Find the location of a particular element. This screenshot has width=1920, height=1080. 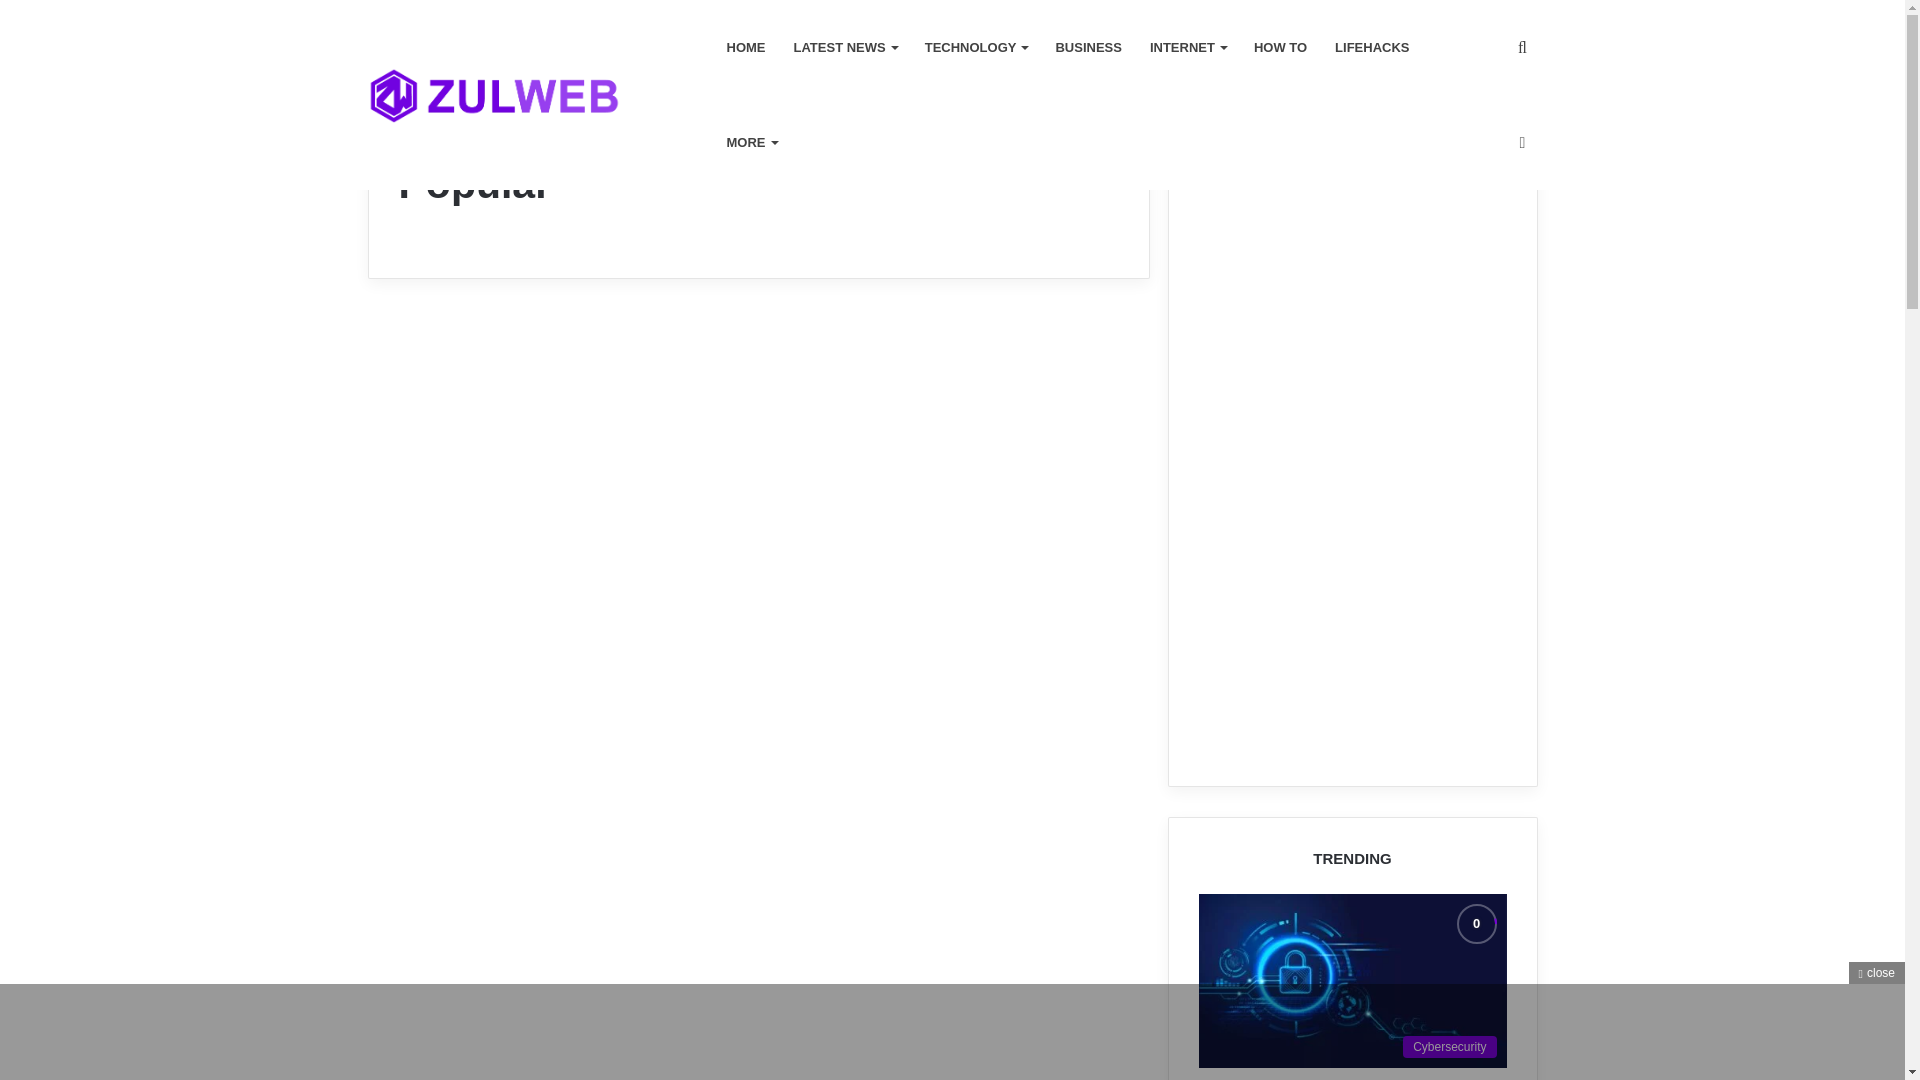

Advertisement is located at coordinates (951, 1028).